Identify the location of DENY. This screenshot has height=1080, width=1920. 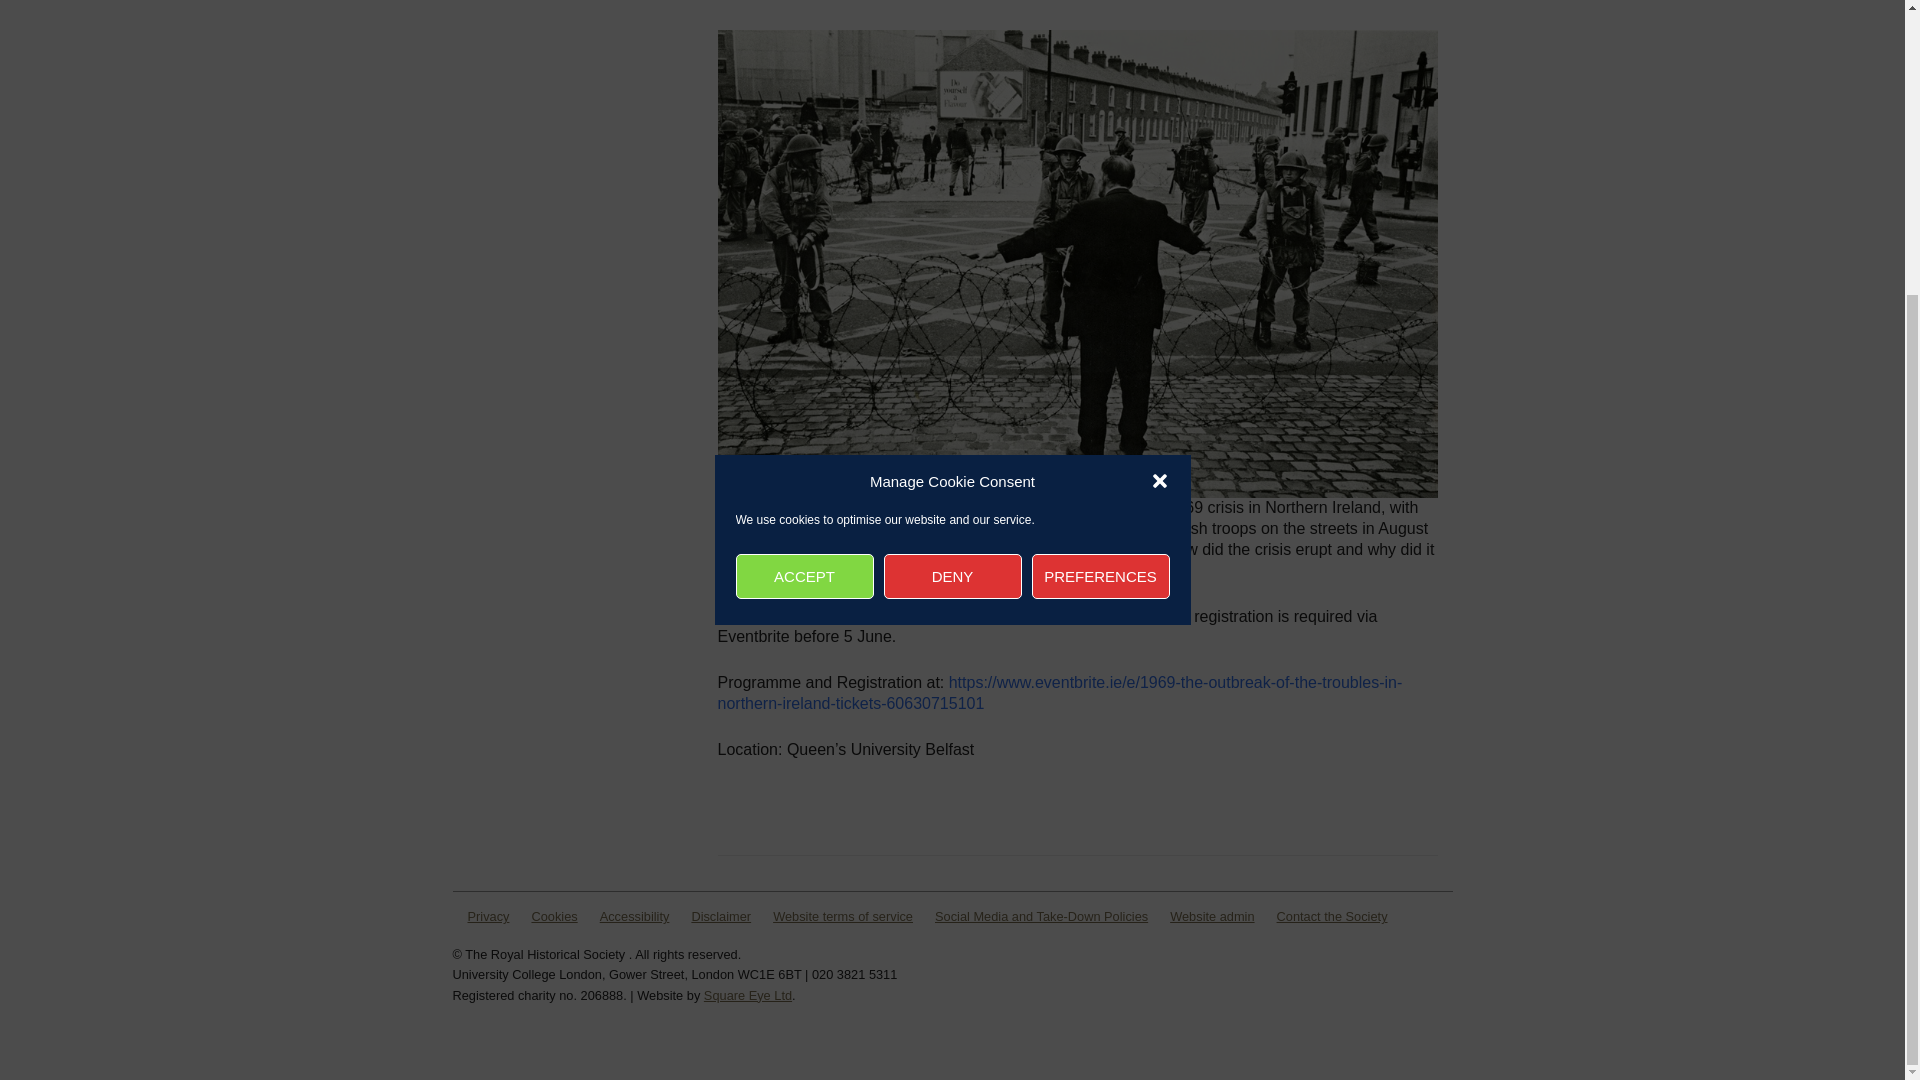
(952, 184).